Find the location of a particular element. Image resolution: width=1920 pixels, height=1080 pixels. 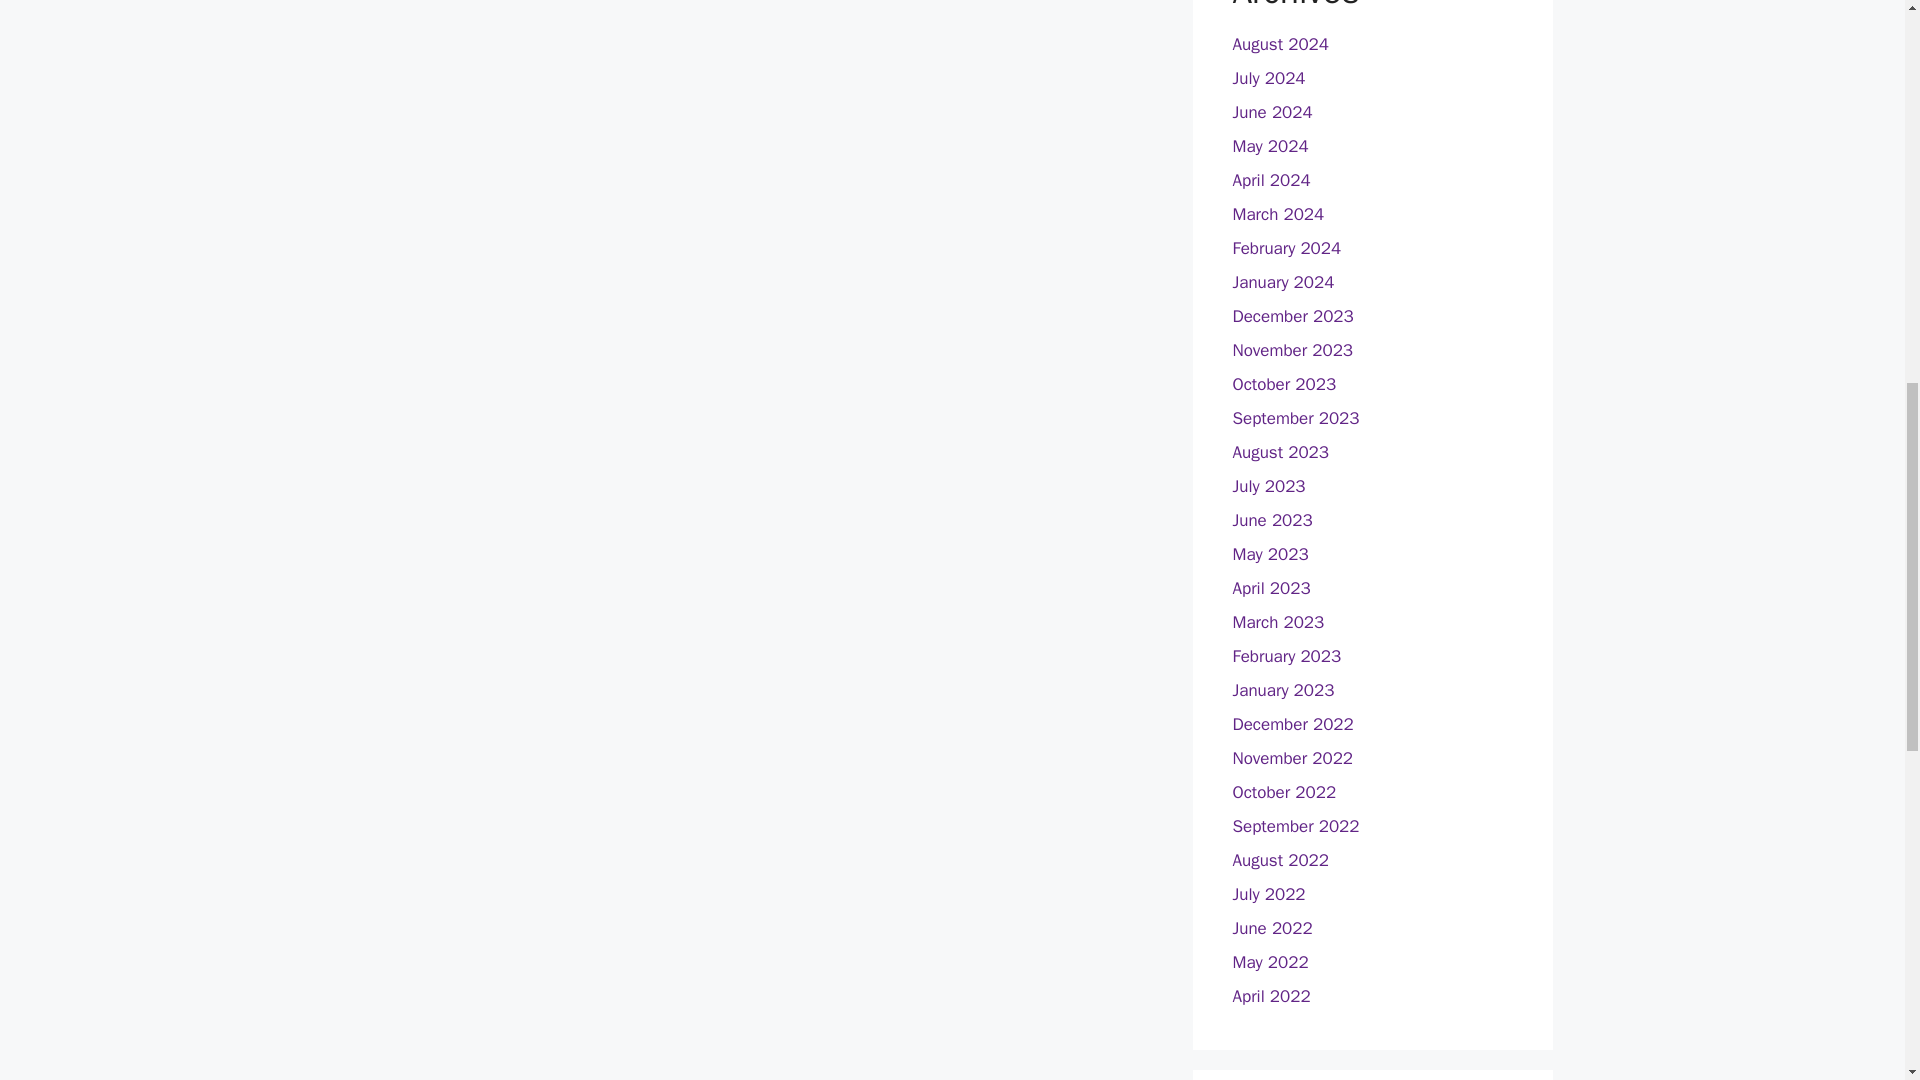

June 2023 is located at coordinates (1272, 520).